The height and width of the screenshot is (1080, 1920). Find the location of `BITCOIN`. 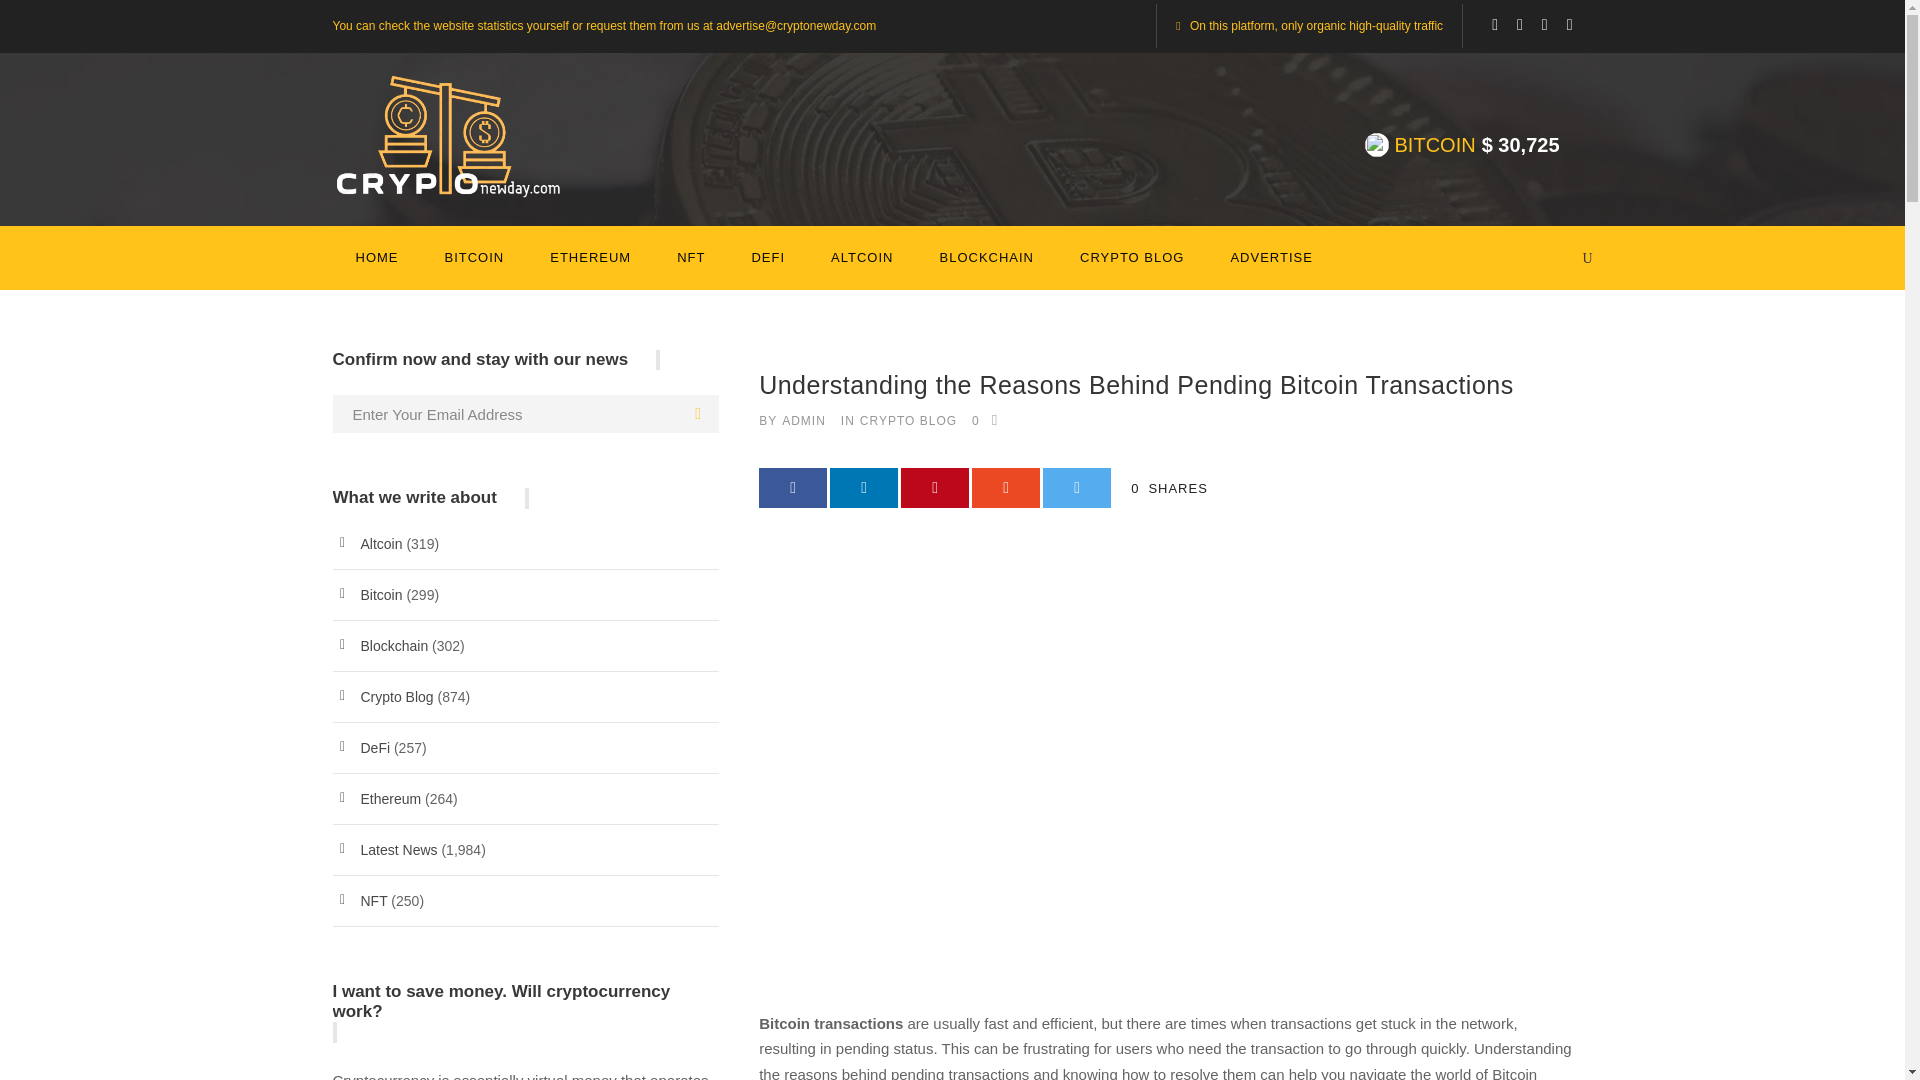

BITCOIN is located at coordinates (473, 268).